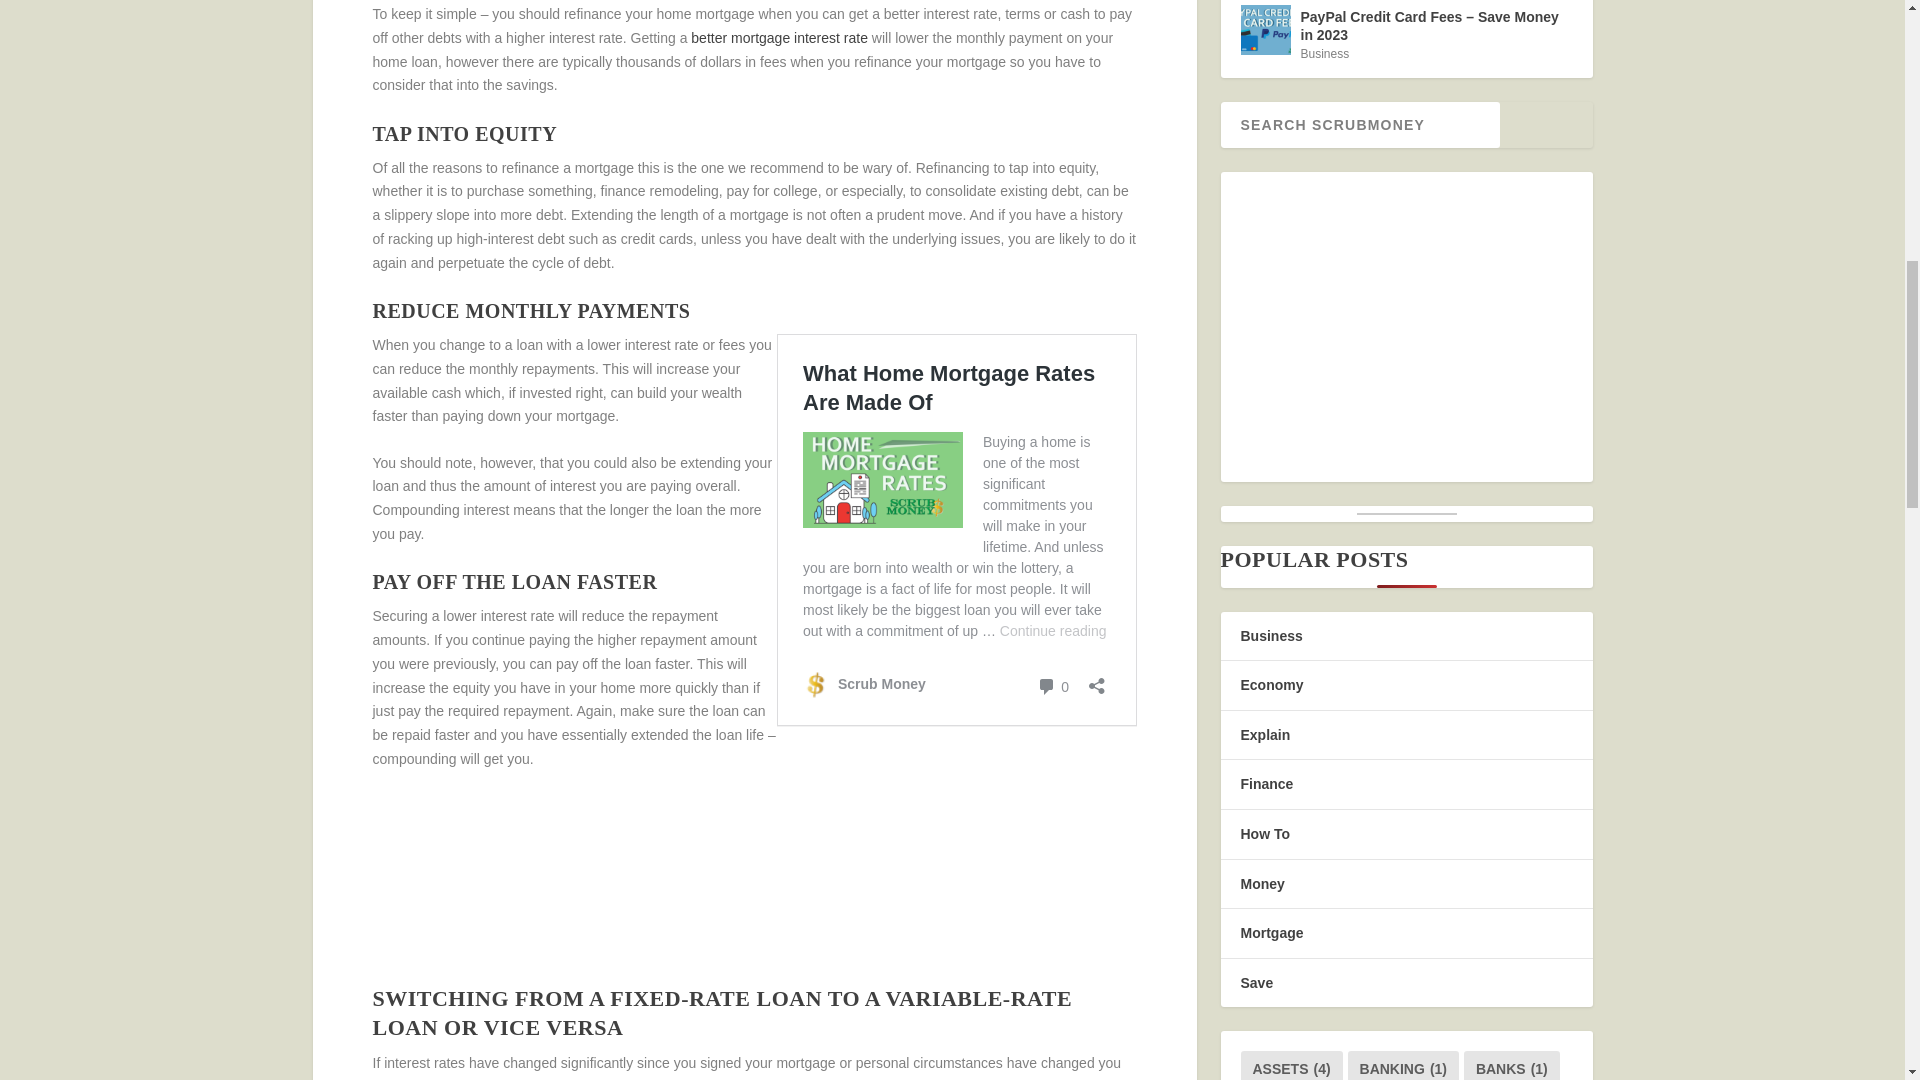 This screenshot has height=1080, width=1920. Describe the element at coordinates (779, 38) in the screenshot. I see `better mortgage interest rate` at that location.